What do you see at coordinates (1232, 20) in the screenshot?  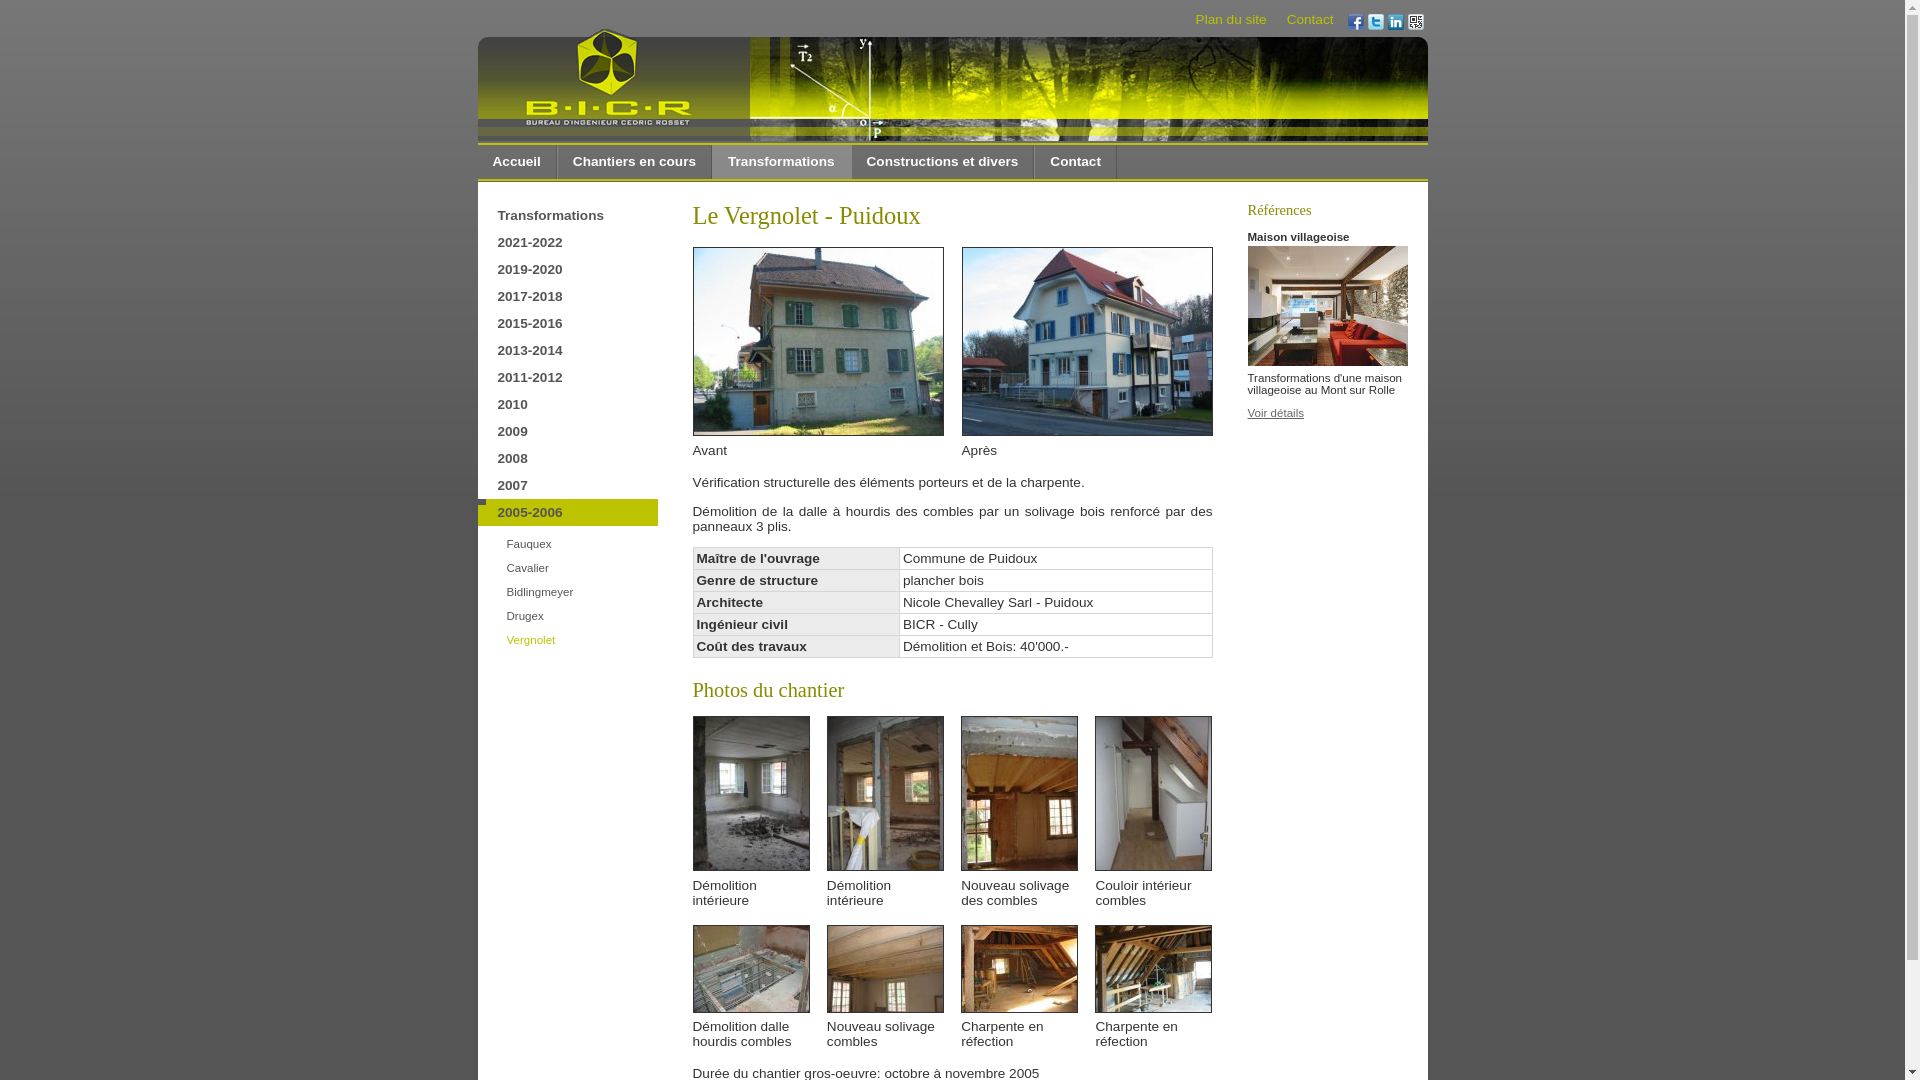 I see `Plan du site` at bounding box center [1232, 20].